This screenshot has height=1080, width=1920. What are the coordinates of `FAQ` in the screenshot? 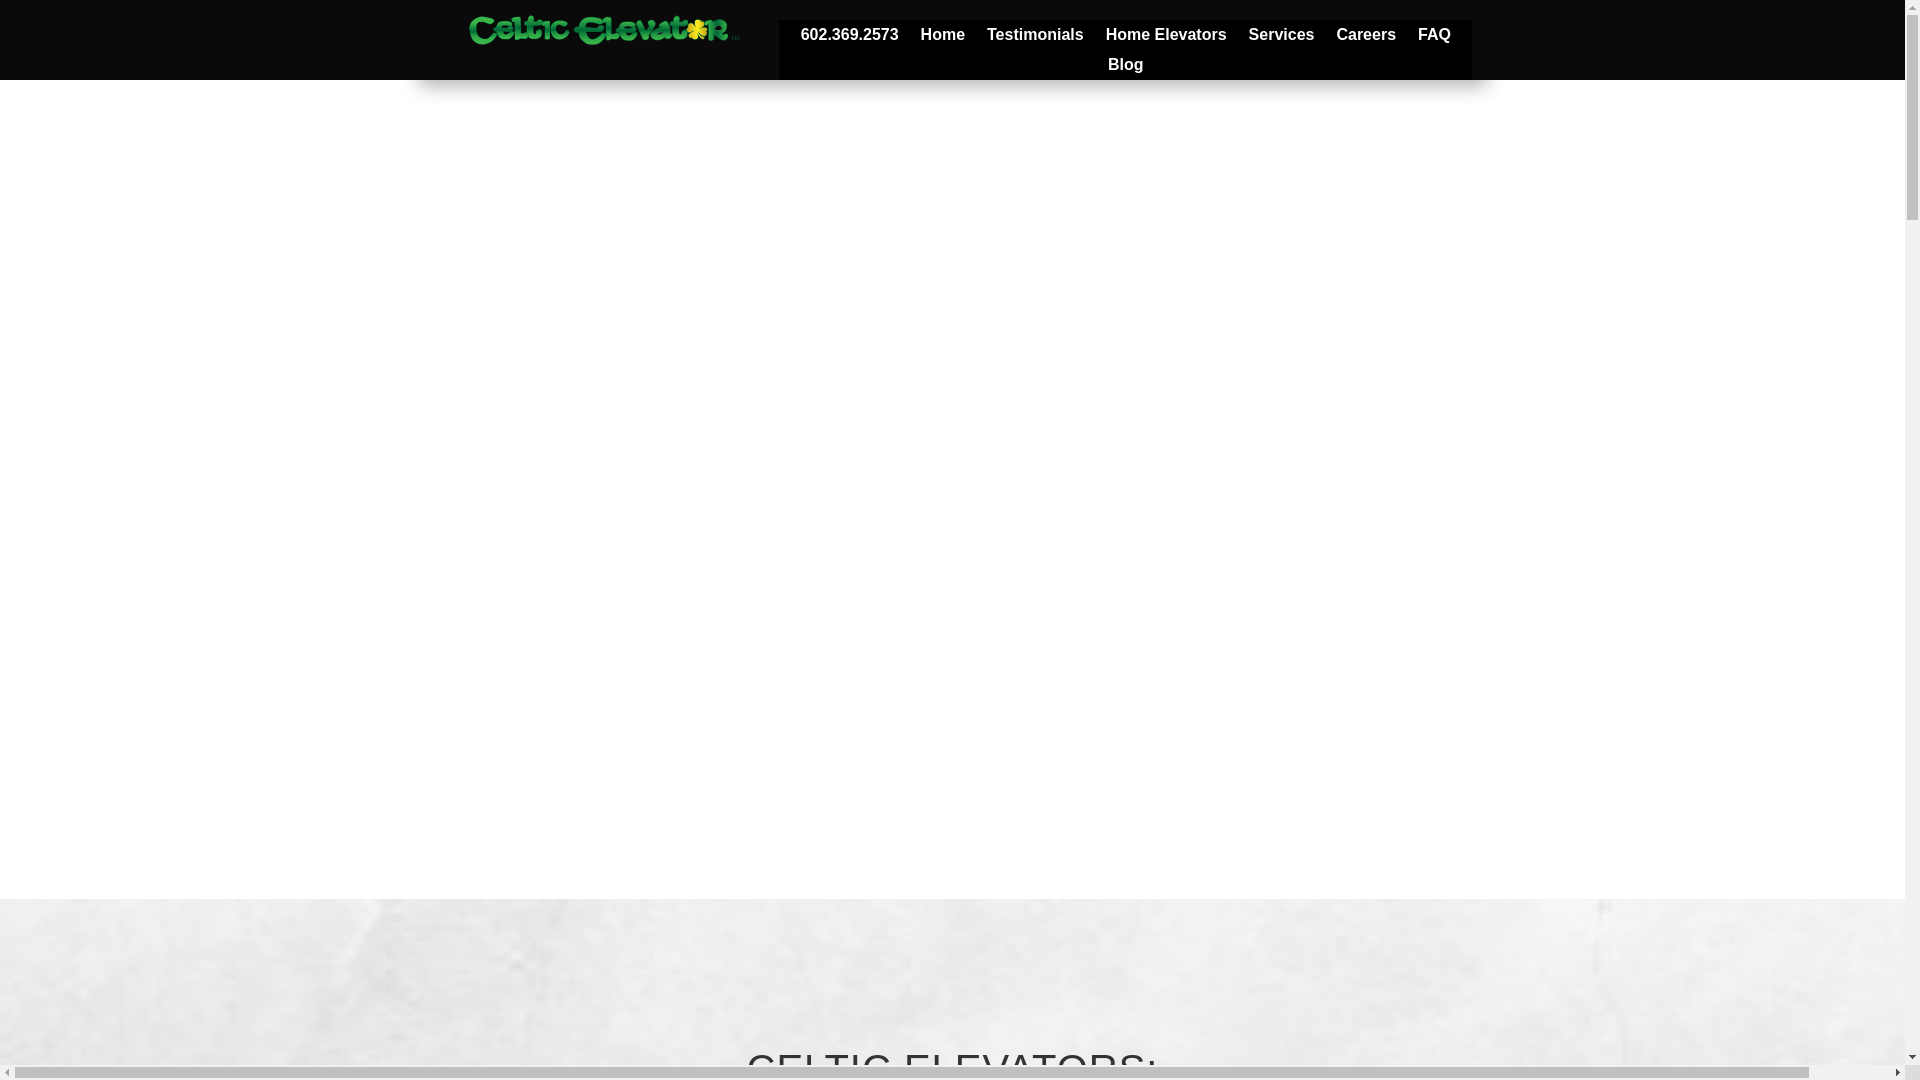 It's located at (1434, 38).